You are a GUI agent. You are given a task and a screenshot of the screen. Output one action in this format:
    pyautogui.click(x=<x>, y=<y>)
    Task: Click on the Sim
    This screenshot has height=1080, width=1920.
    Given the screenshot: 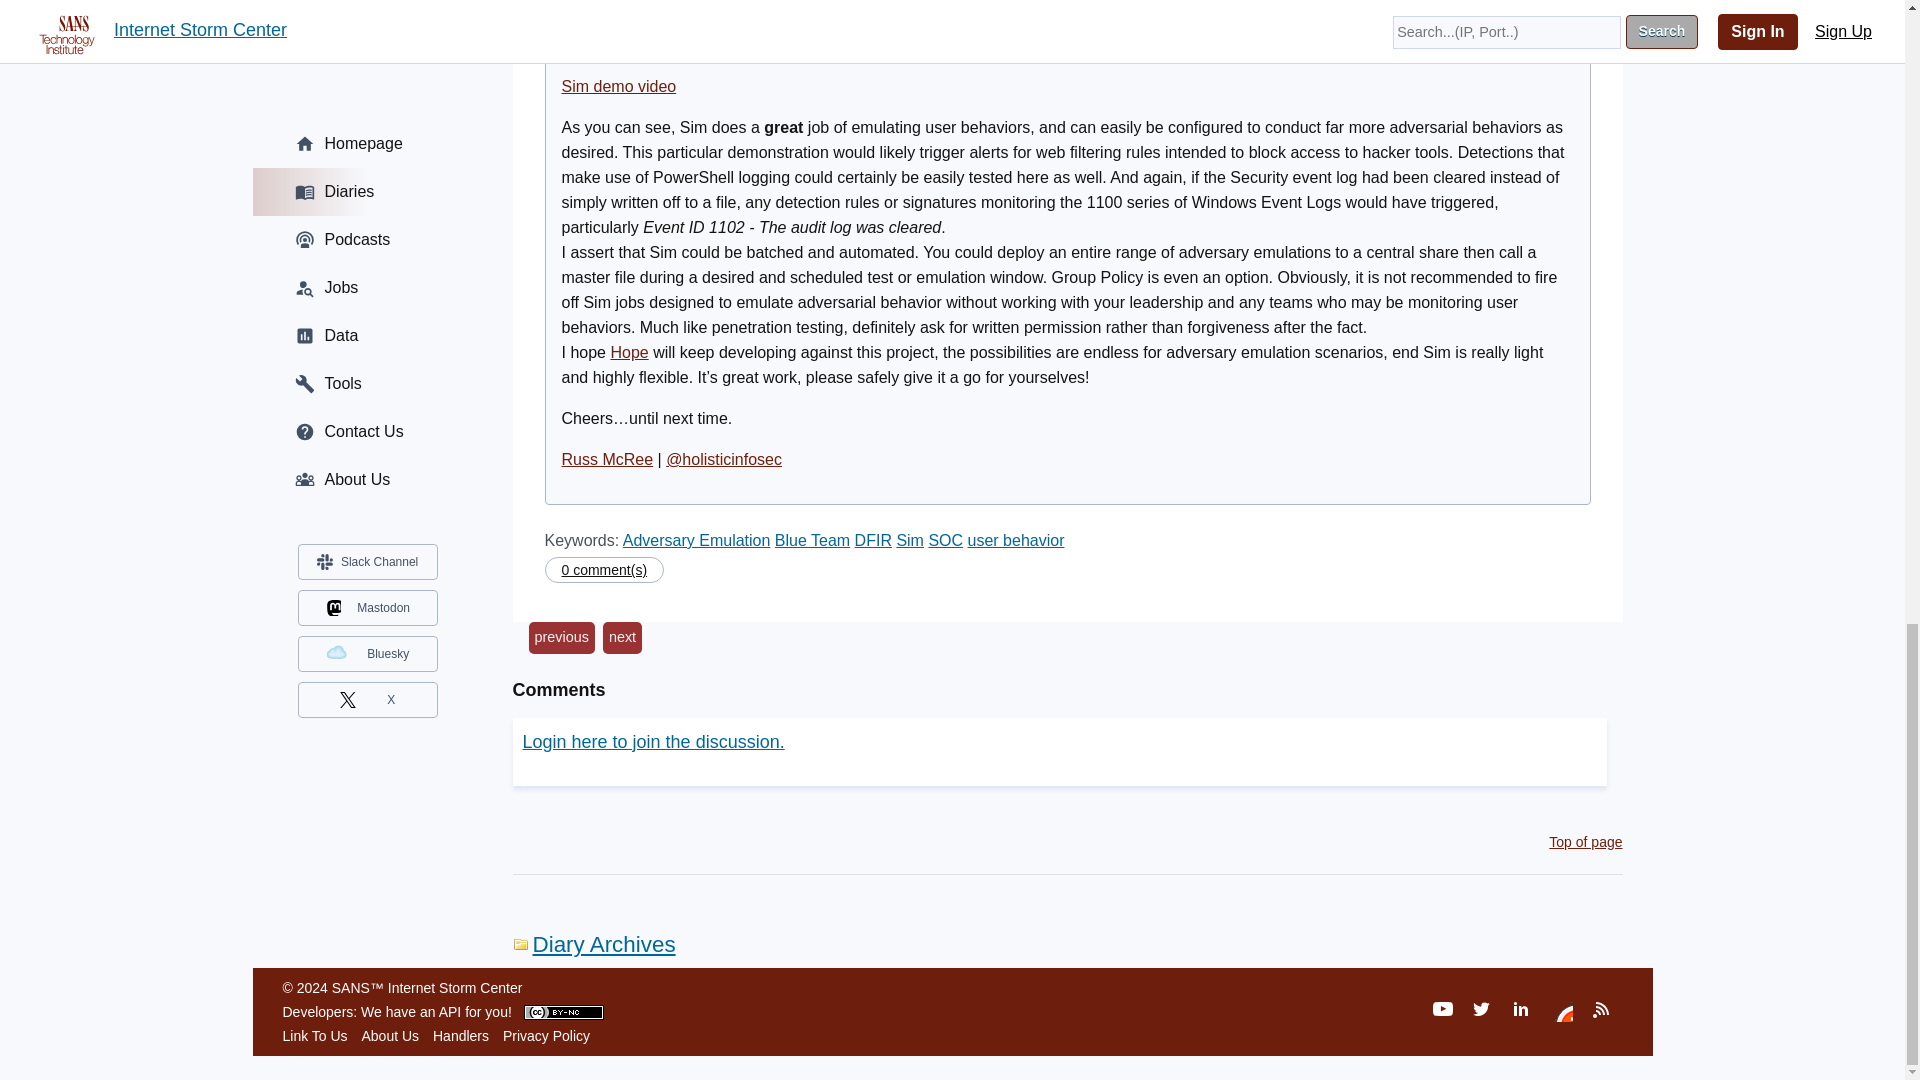 What is the action you would take?
    pyautogui.click(x=910, y=540)
    